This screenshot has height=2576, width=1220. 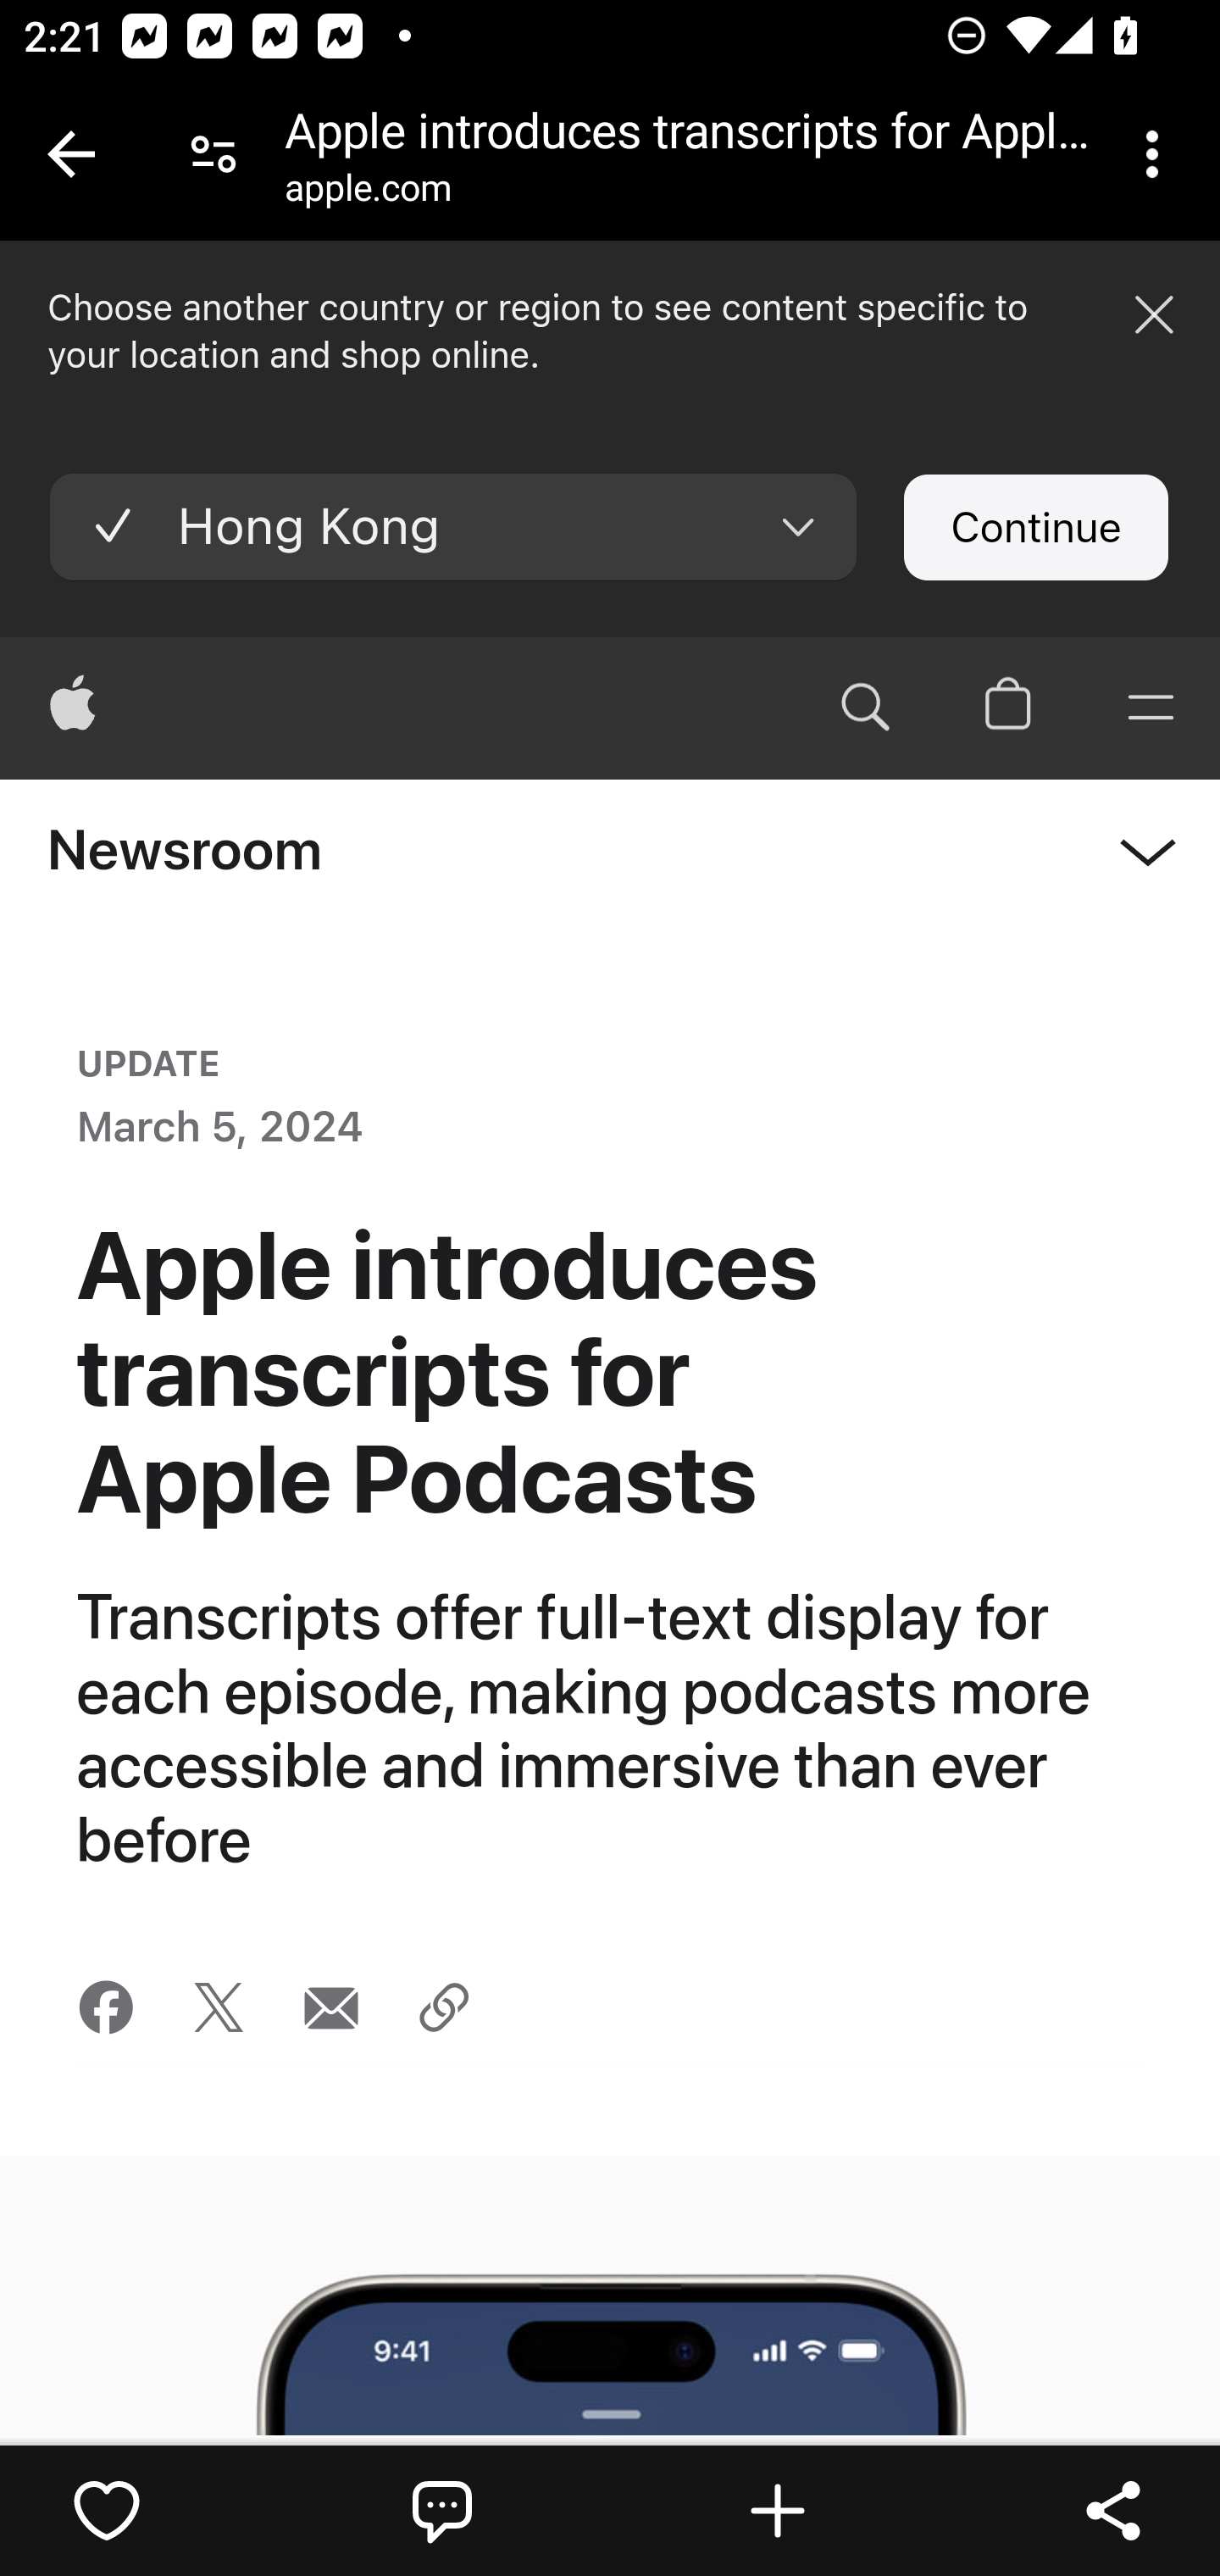 I want to click on Share this article via Mail (opens in new window), so click(x=330, y=2007).